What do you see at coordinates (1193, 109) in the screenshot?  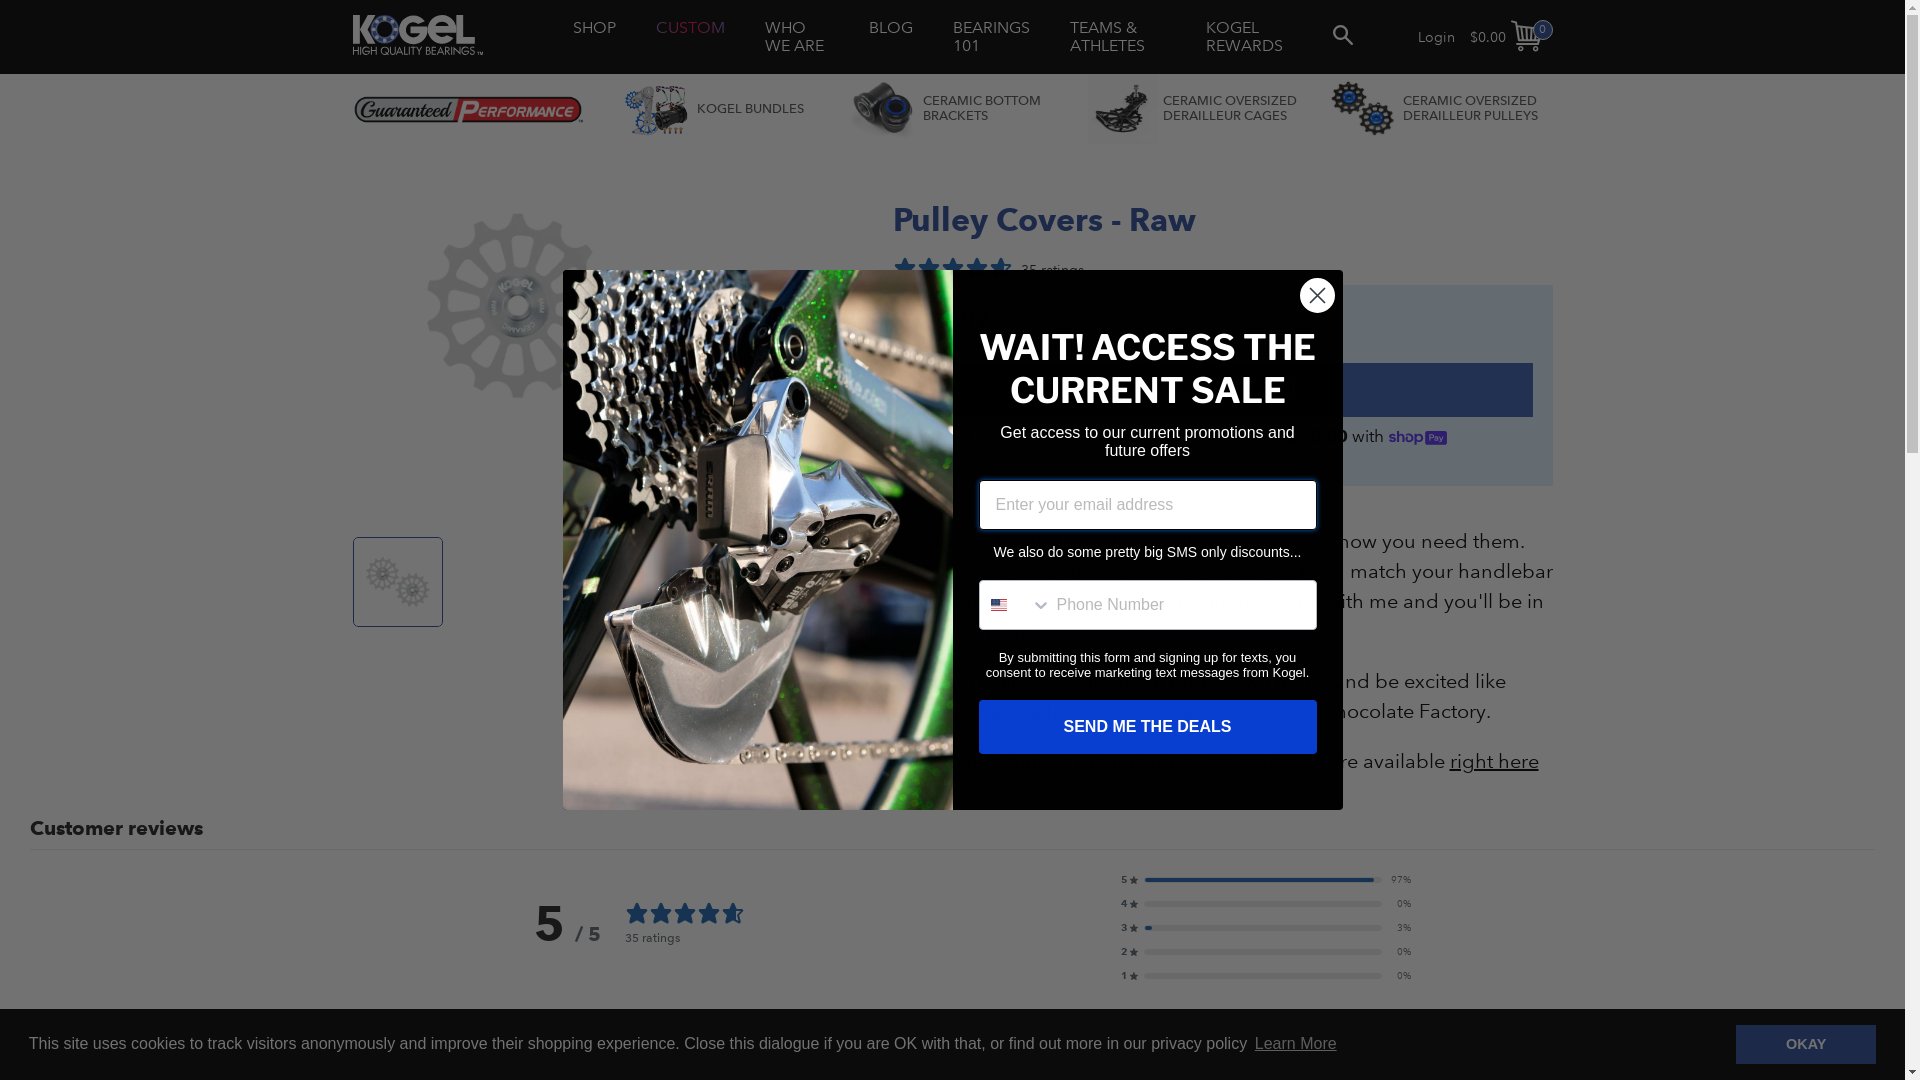 I see `CERAMIC OVERSIZED DERAILLEUR CAGES` at bounding box center [1193, 109].